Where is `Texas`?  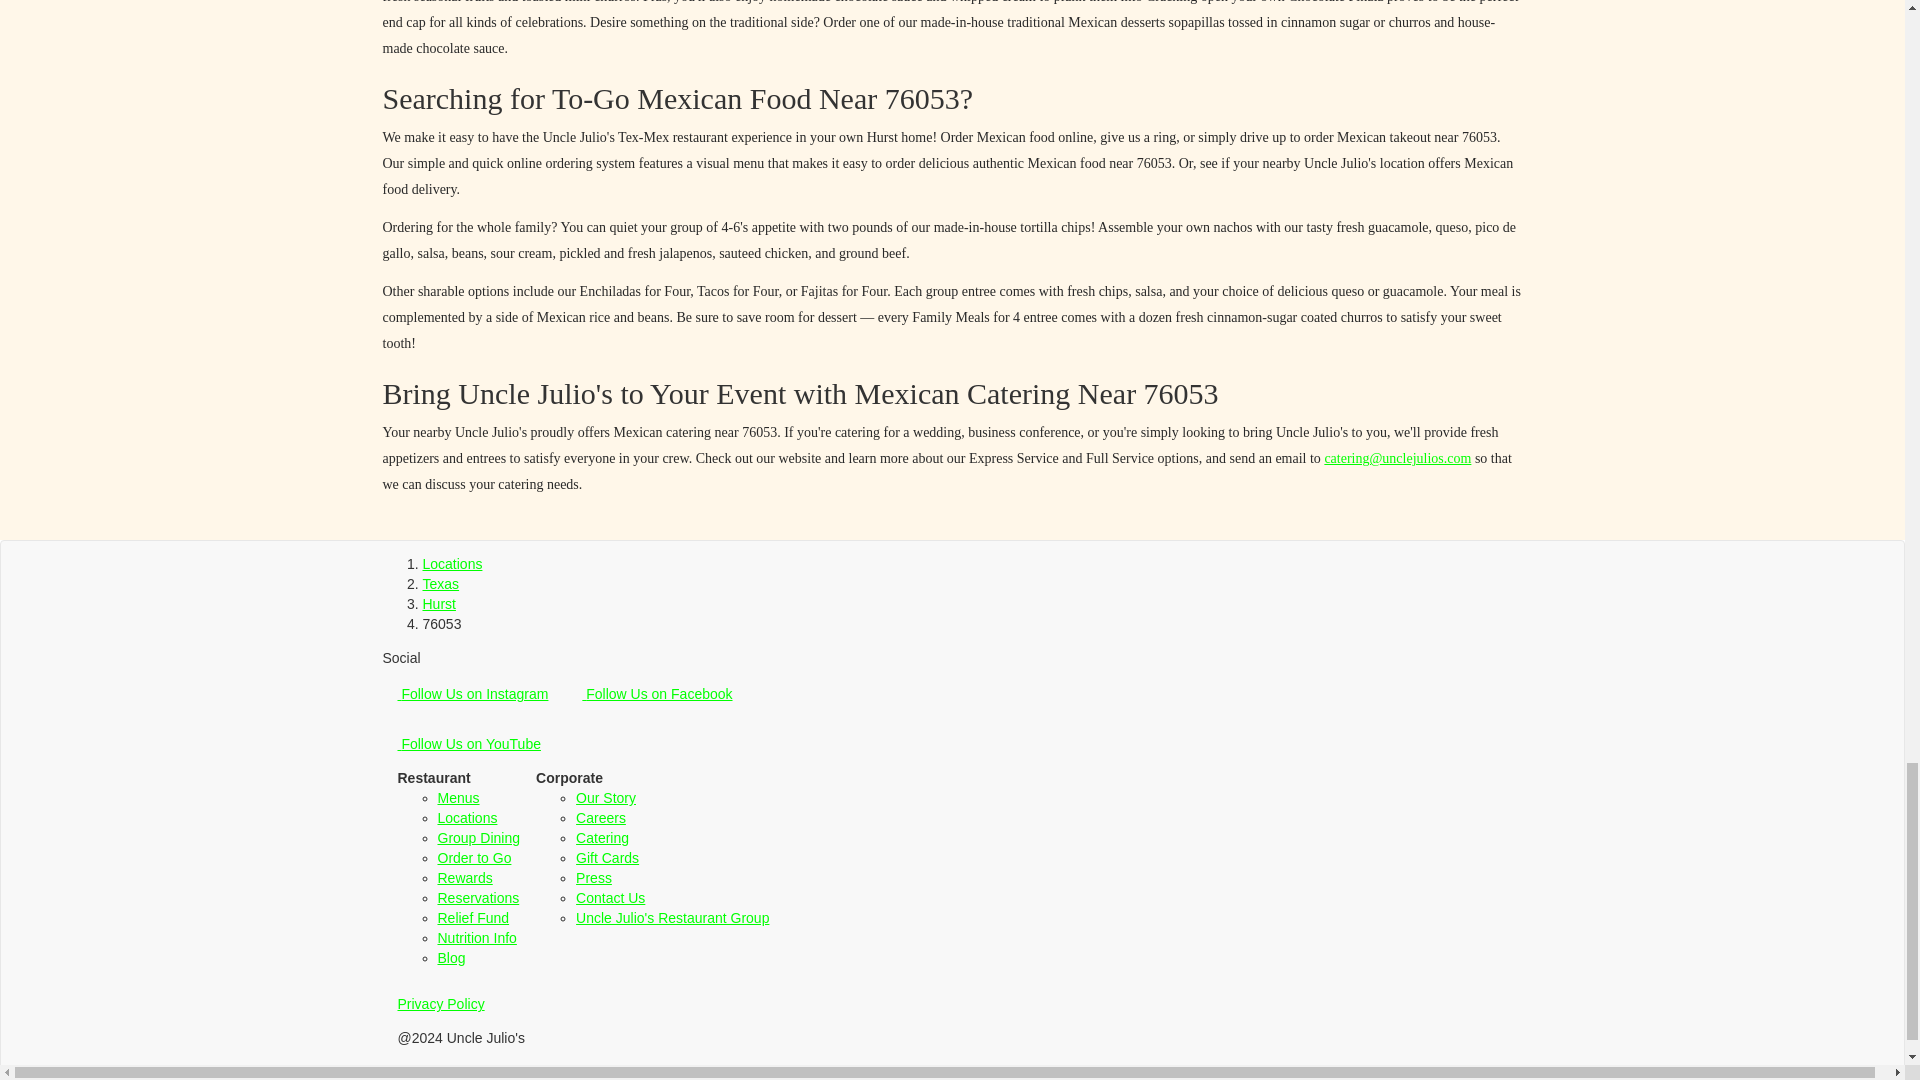
Texas is located at coordinates (440, 583).